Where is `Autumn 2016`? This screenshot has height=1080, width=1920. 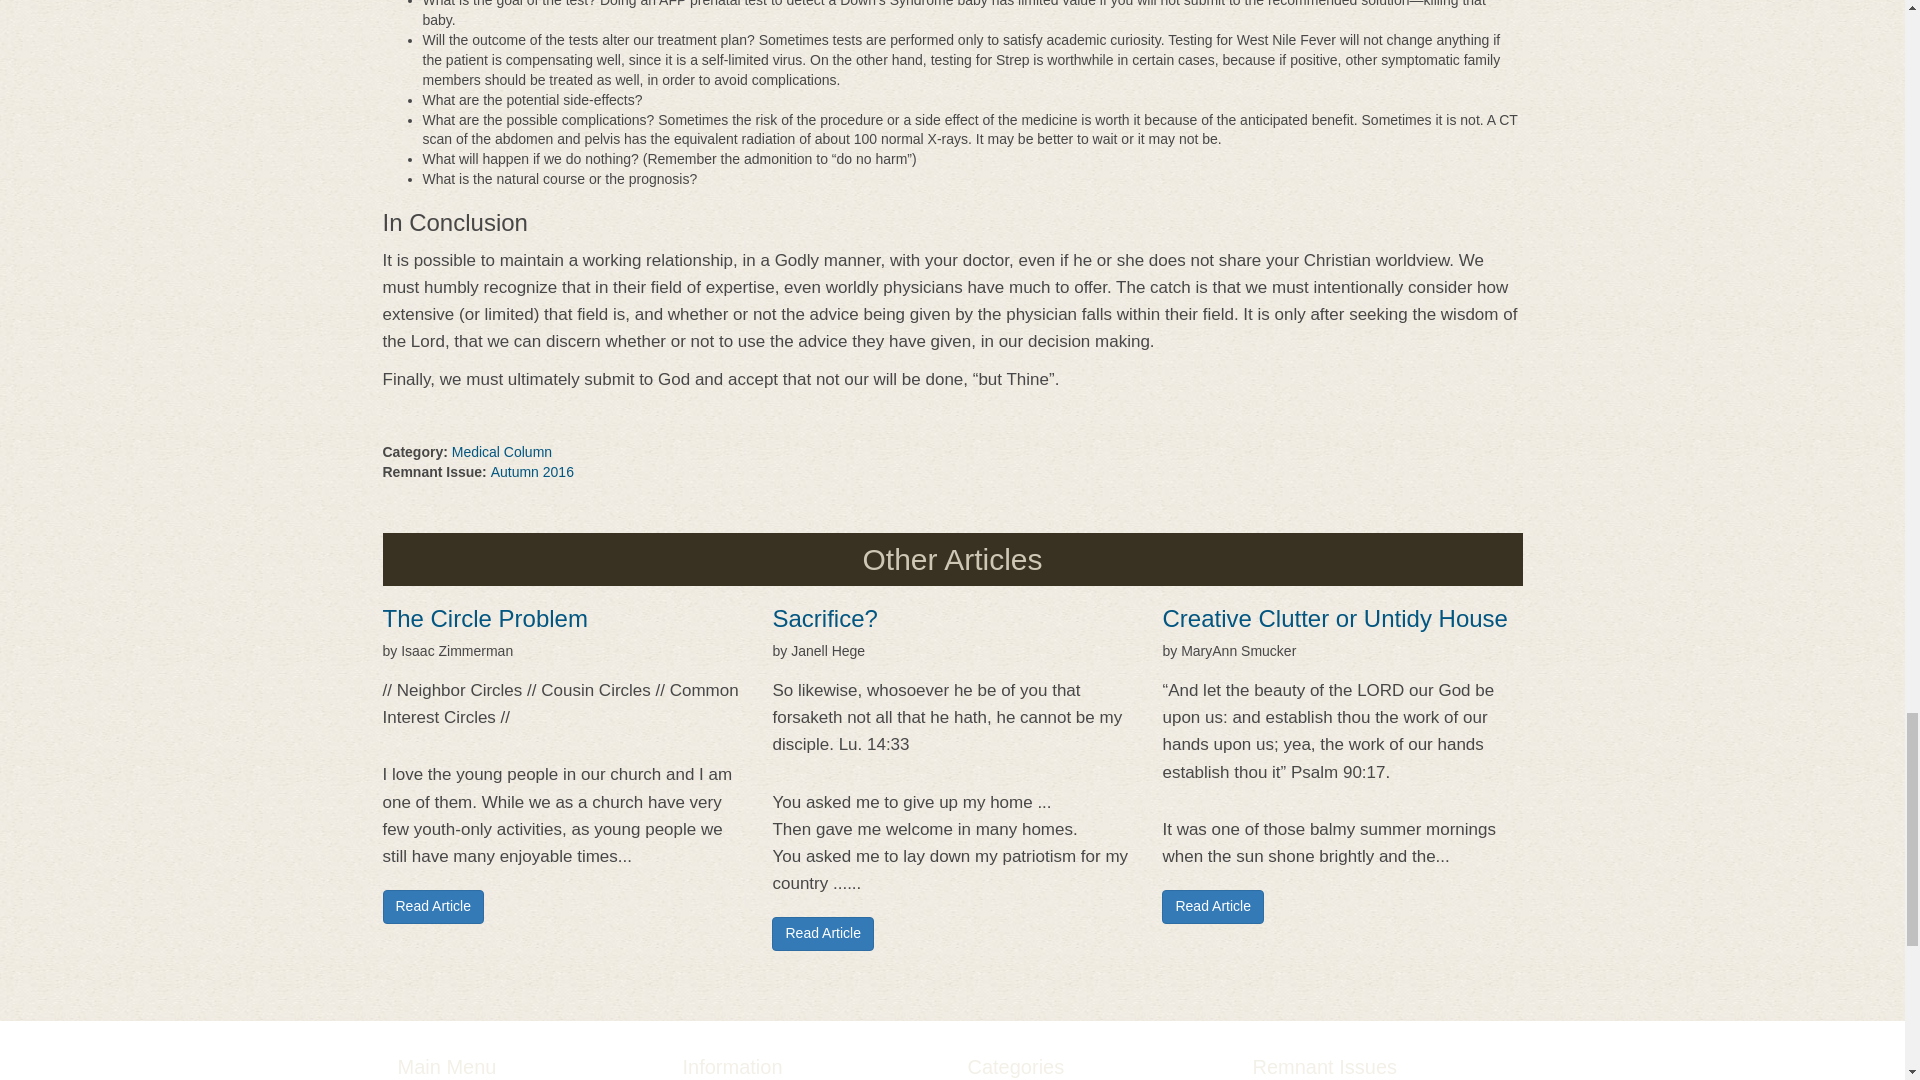
Autumn 2016 is located at coordinates (532, 472).